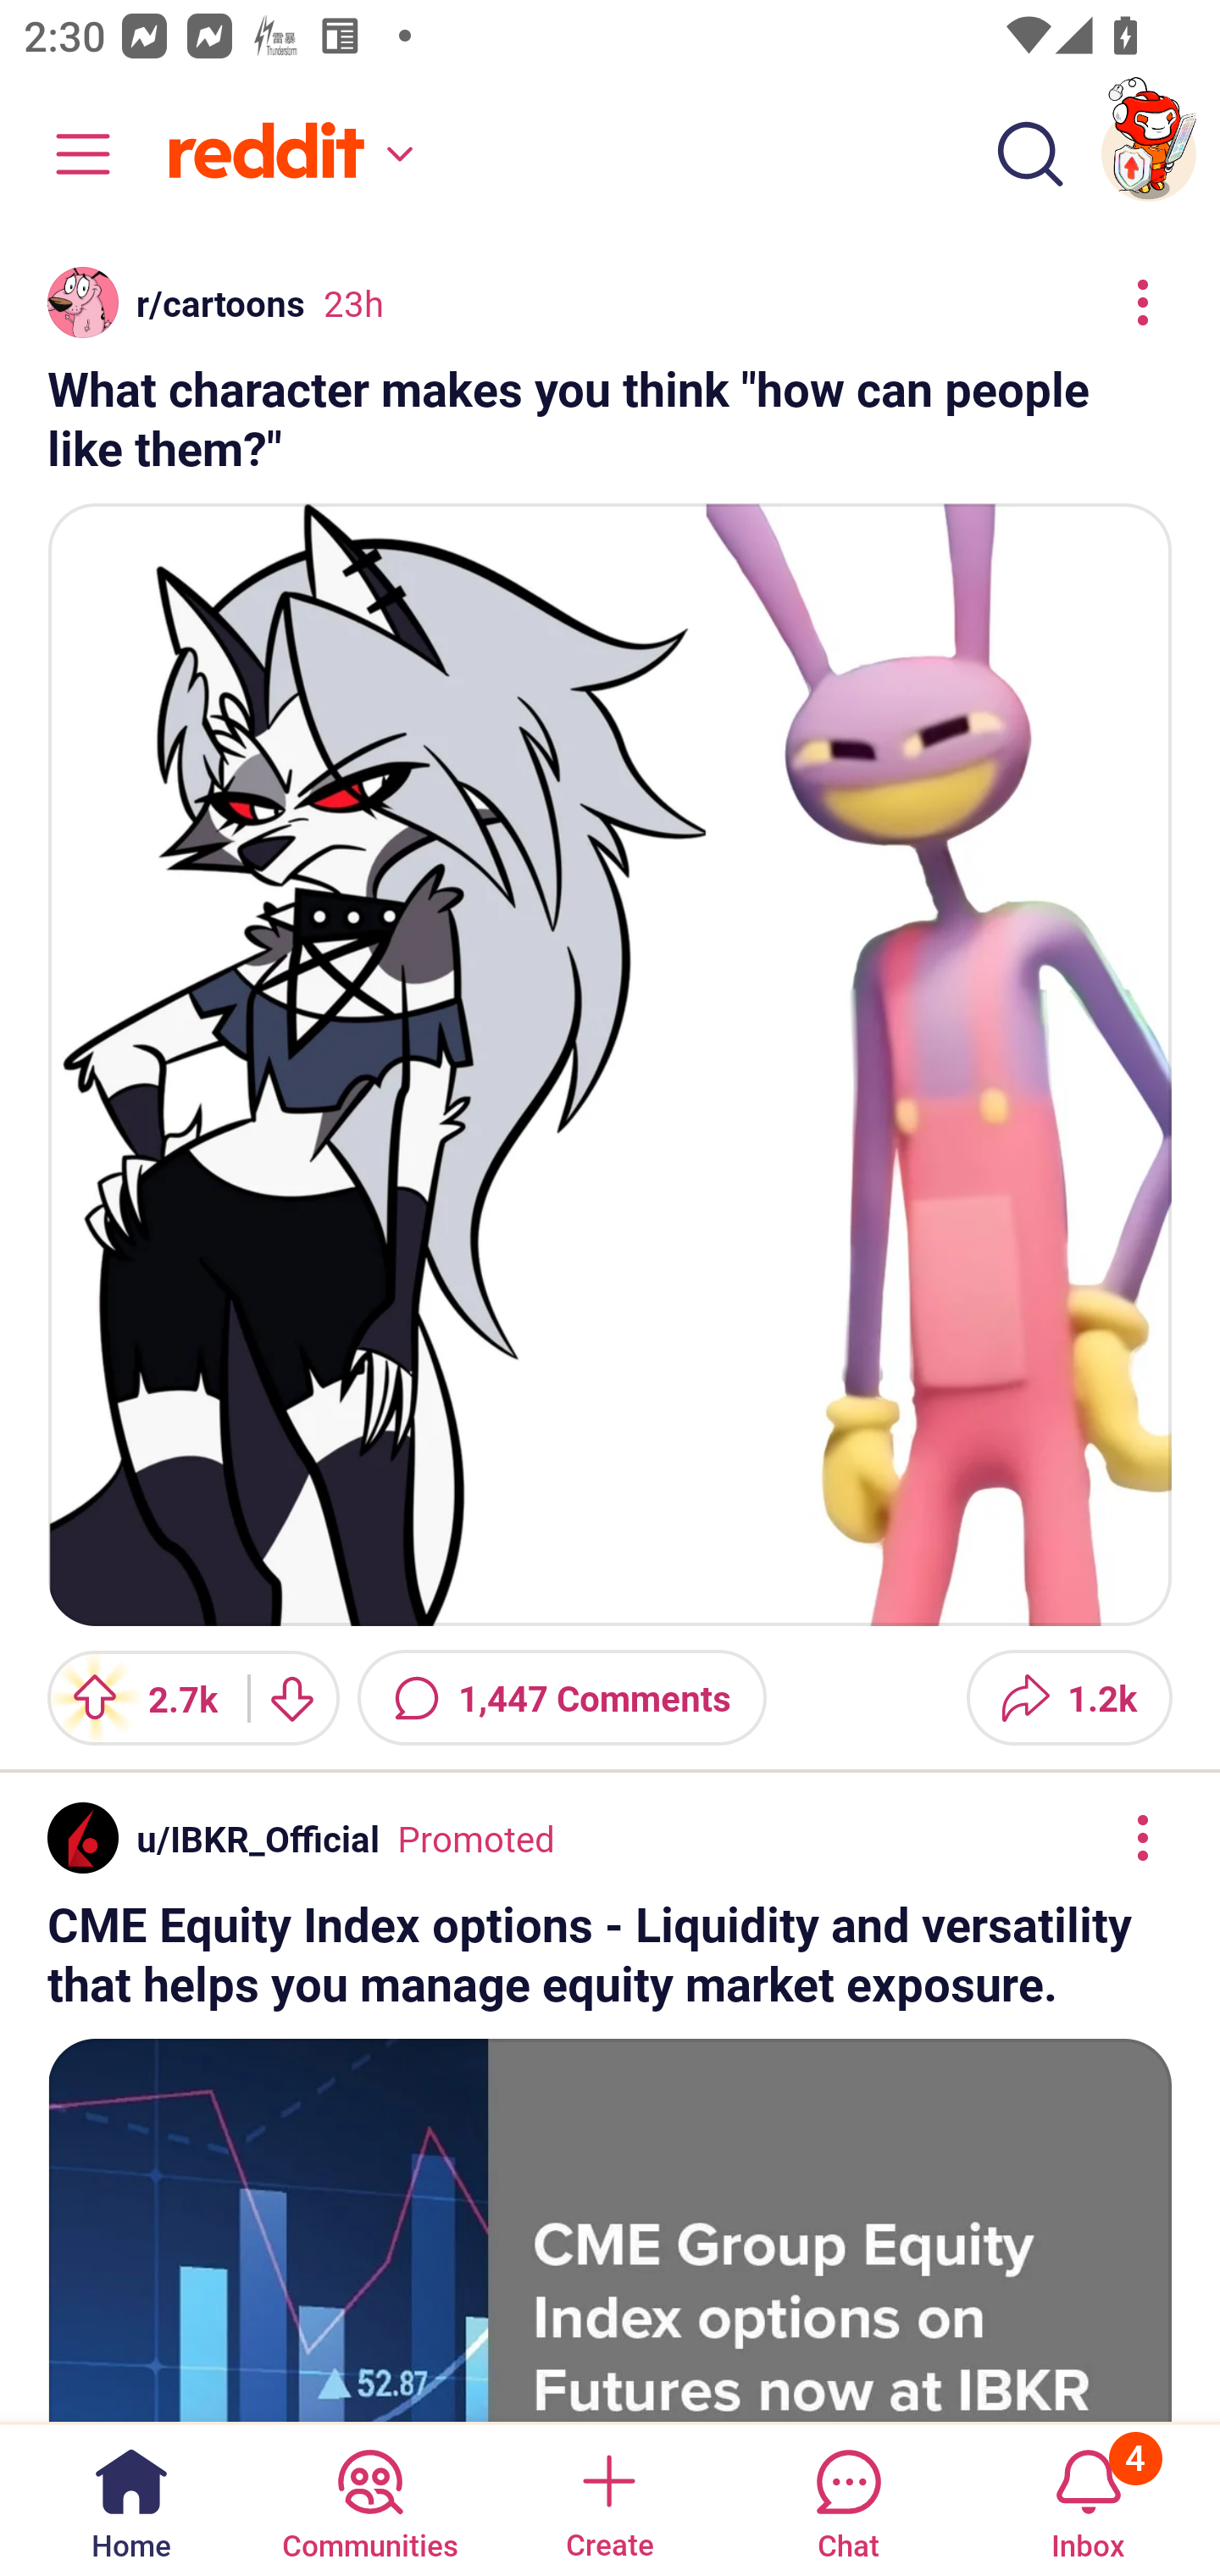  I want to click on Communities, so click(369, 2498).